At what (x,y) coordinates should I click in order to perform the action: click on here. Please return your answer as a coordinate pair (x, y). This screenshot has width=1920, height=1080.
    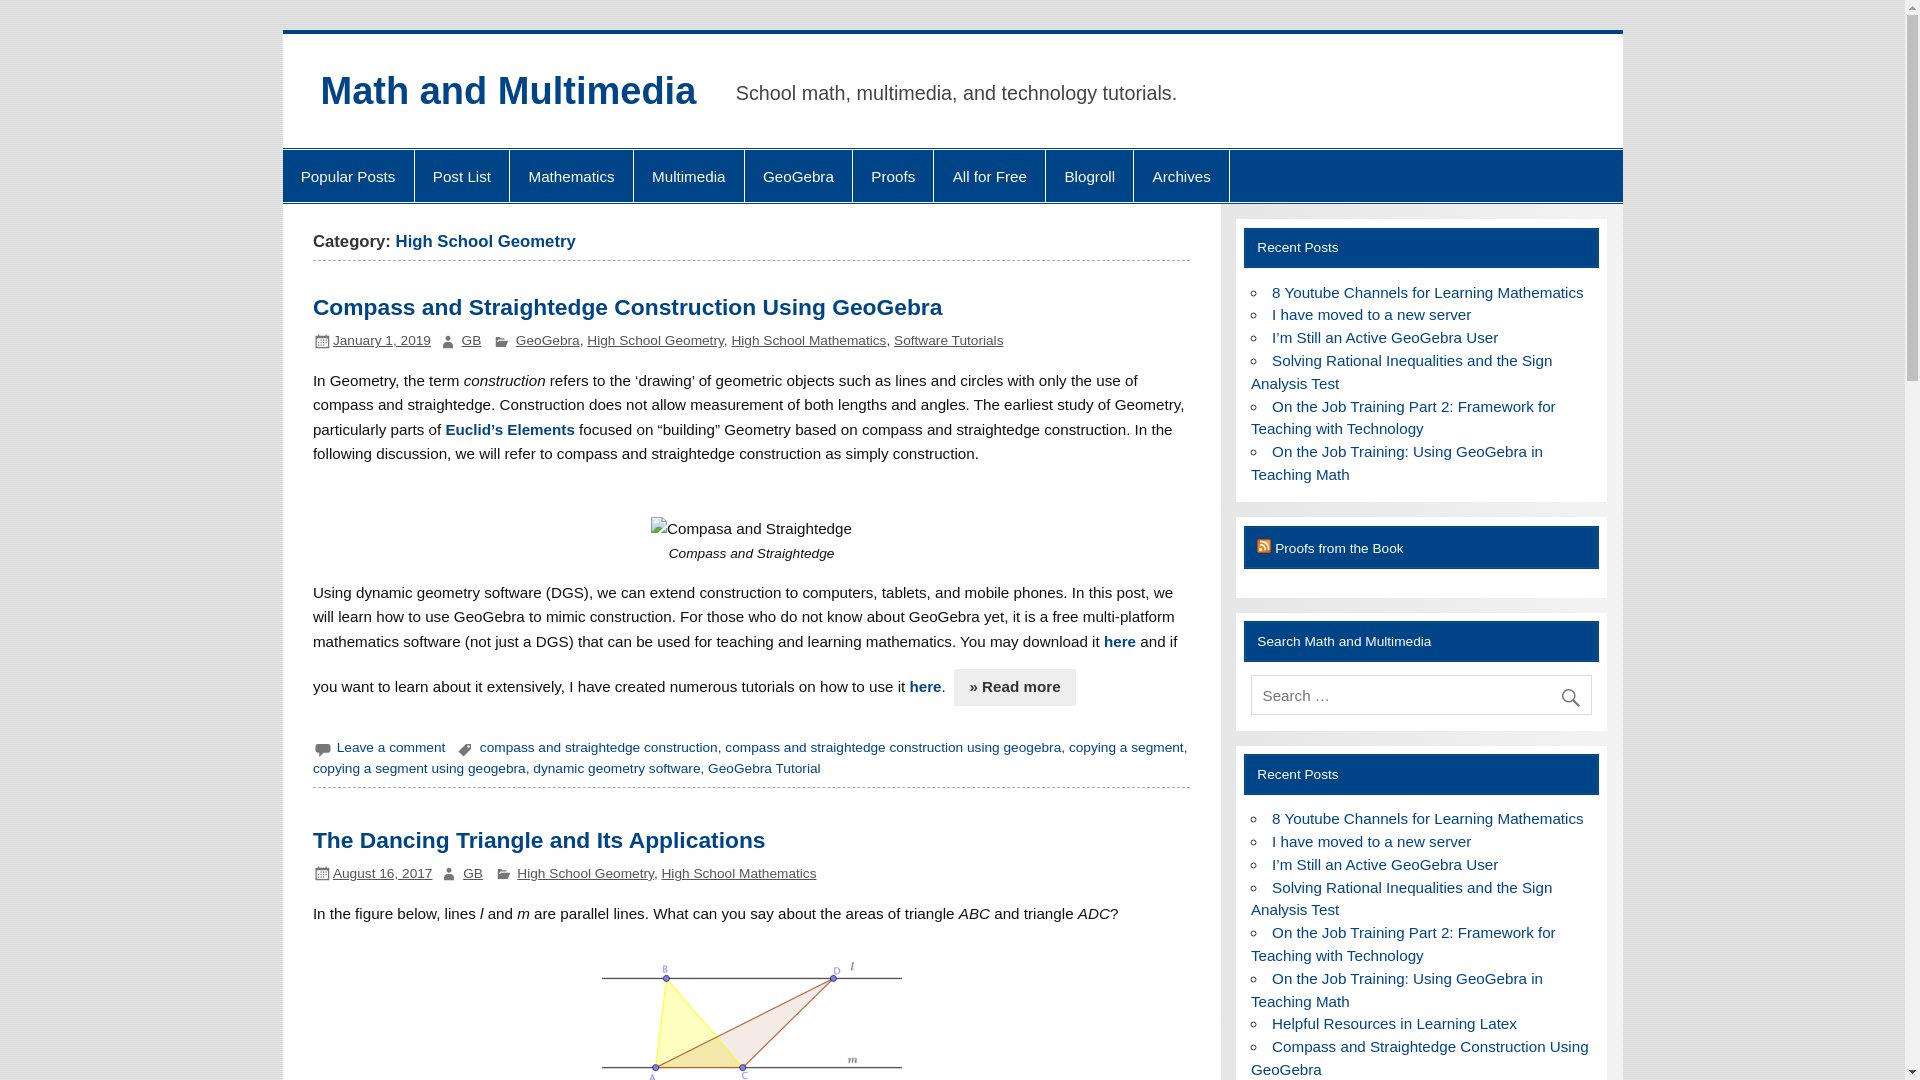
    Looking at the image, I should click on (1120, 641).